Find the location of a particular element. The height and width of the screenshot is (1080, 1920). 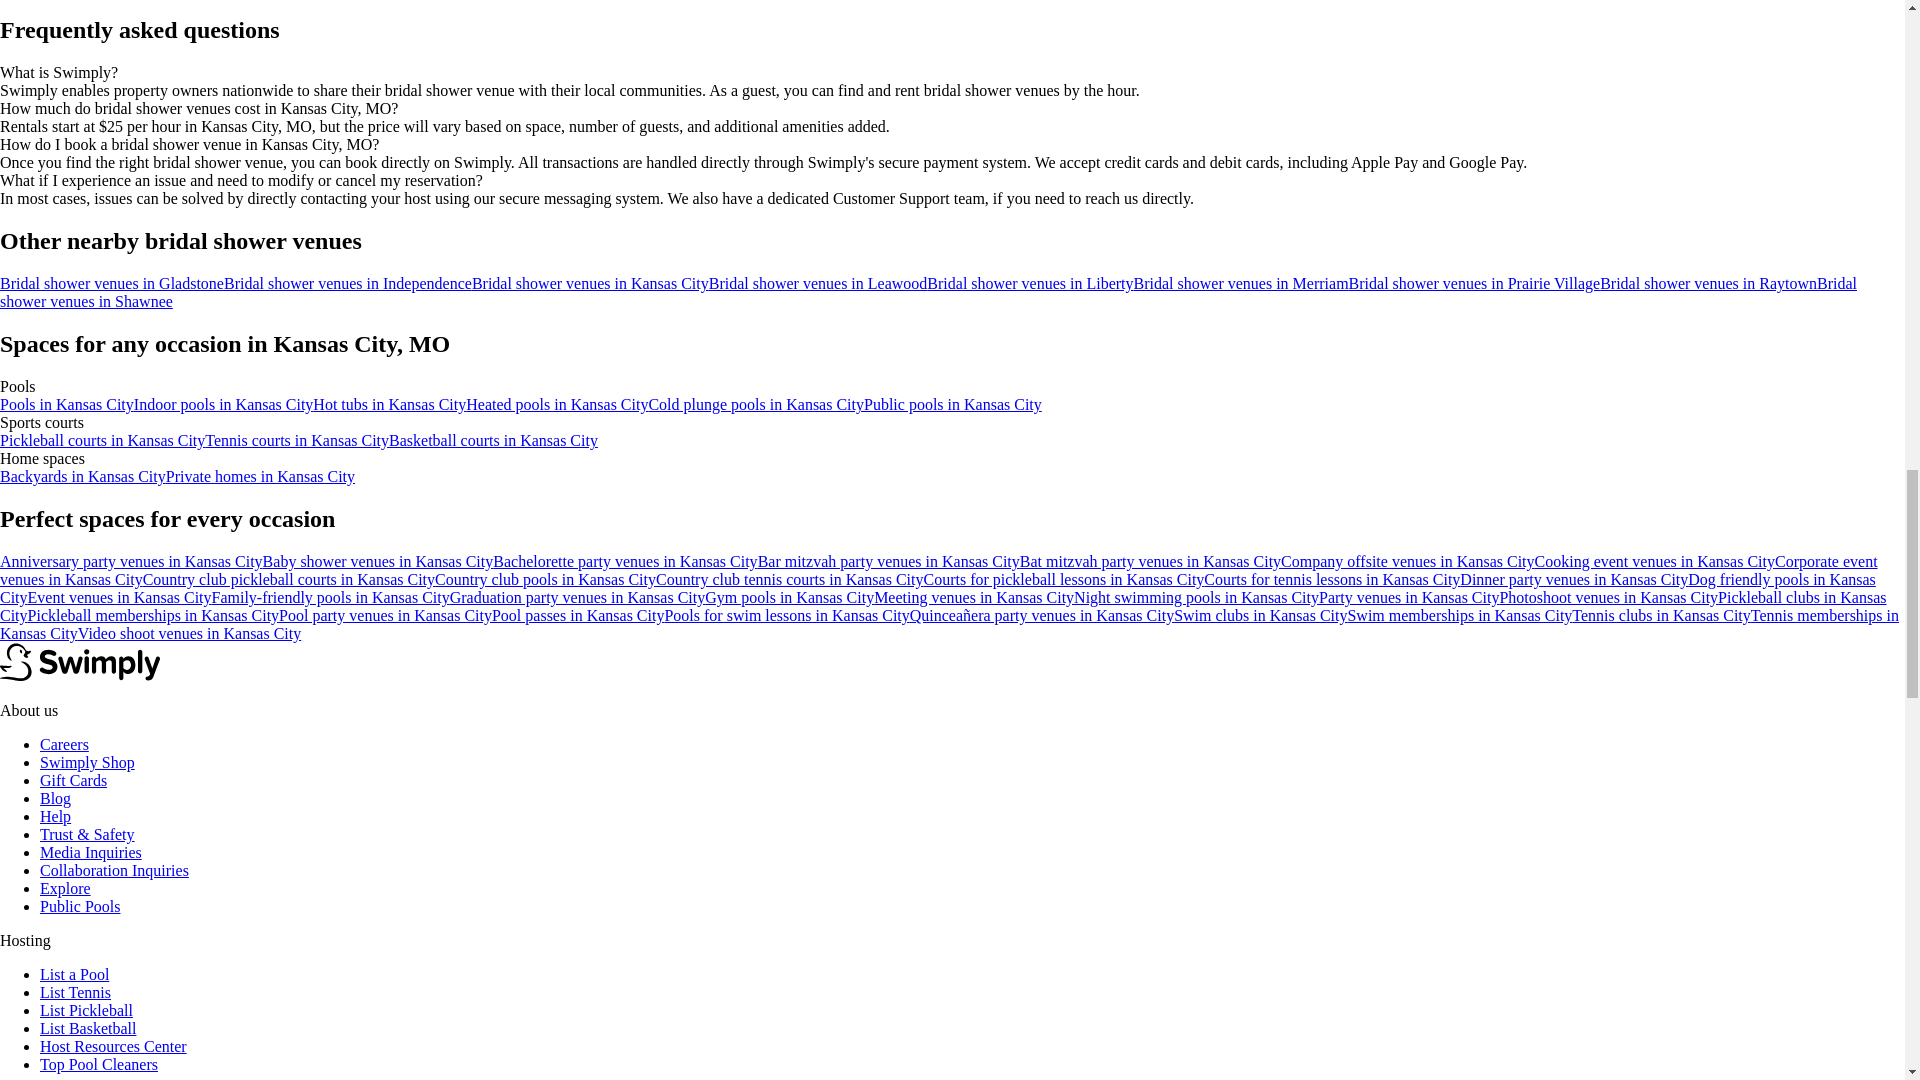

Blog is located at coordinates (56, 798).